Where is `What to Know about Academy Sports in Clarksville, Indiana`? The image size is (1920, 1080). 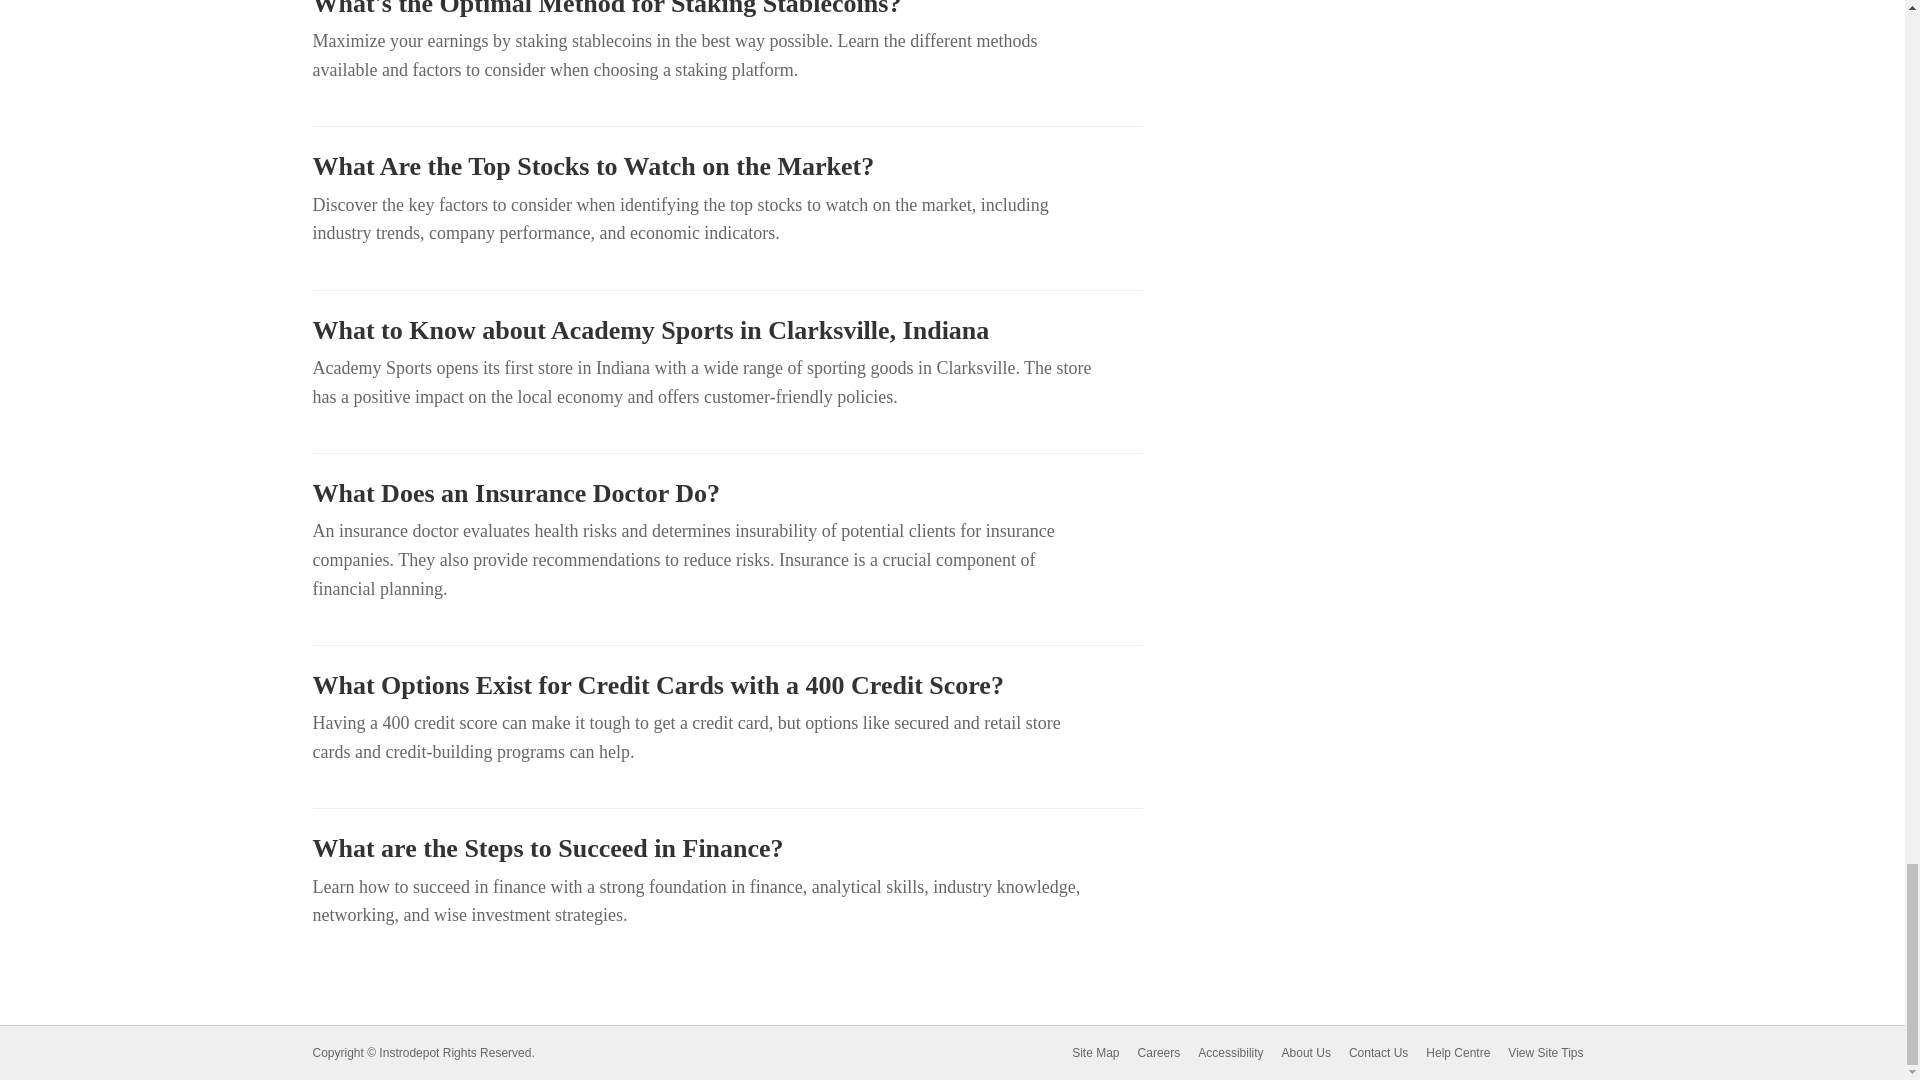 What to Know about Academy Sports in Clarksville, Indiana is located at coordinates (726, 330).